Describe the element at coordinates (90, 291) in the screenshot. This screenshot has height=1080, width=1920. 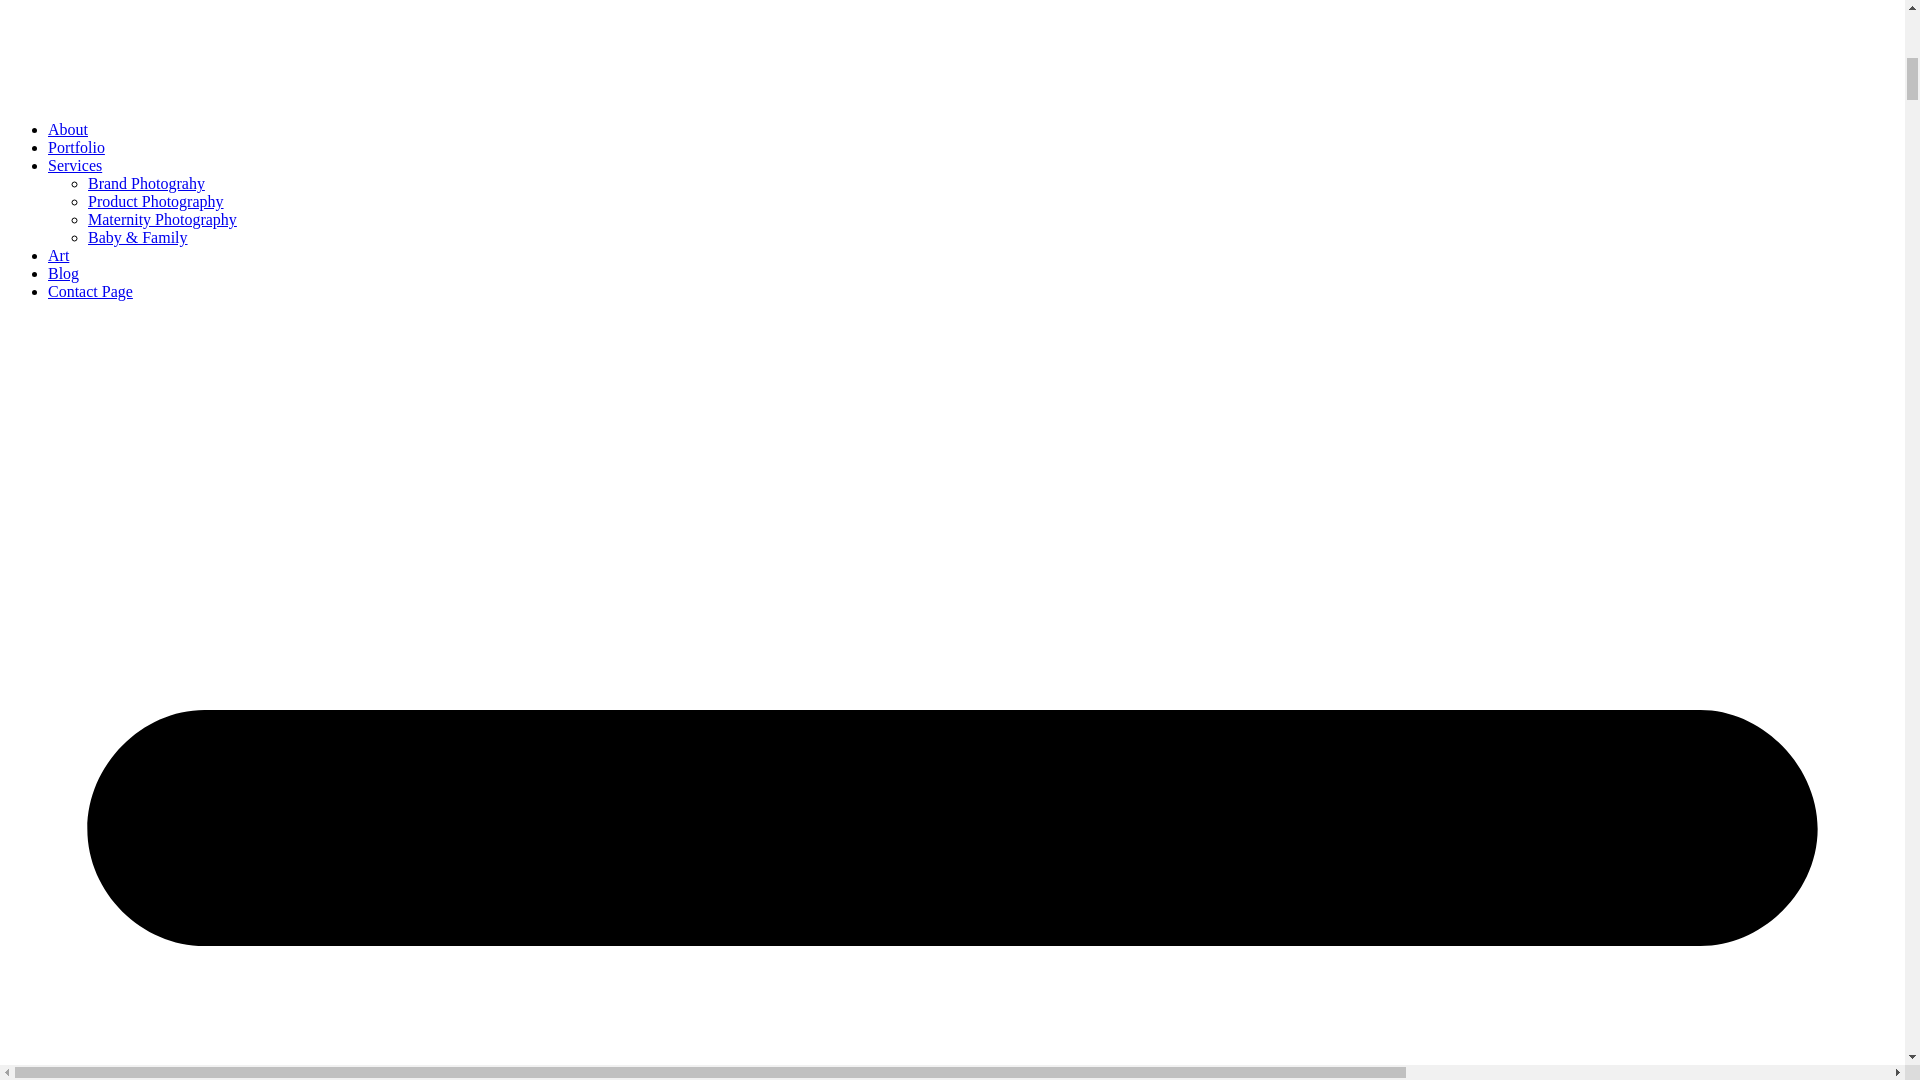
I see `Contact Page` at that location.